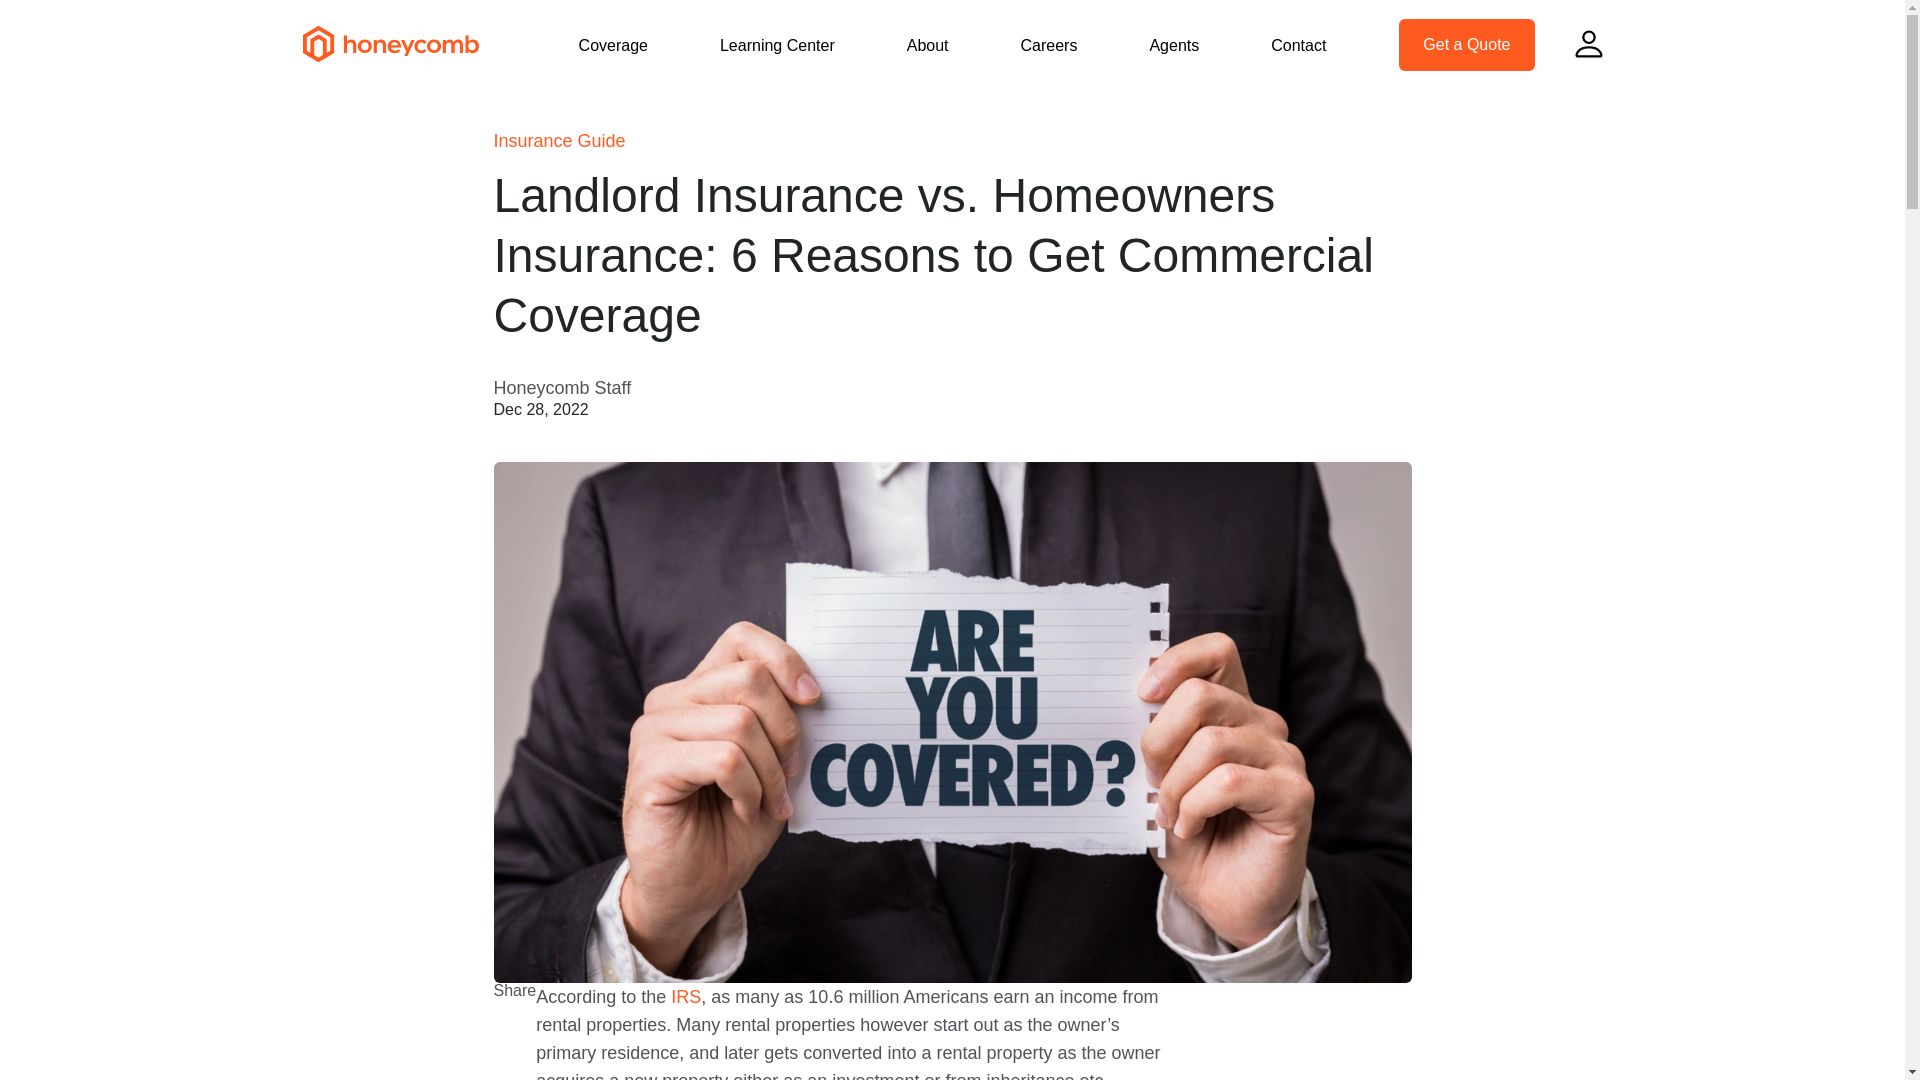 This screenshot has width=1920, height=1080. I want to click on Learning Center, so click(778, 45).